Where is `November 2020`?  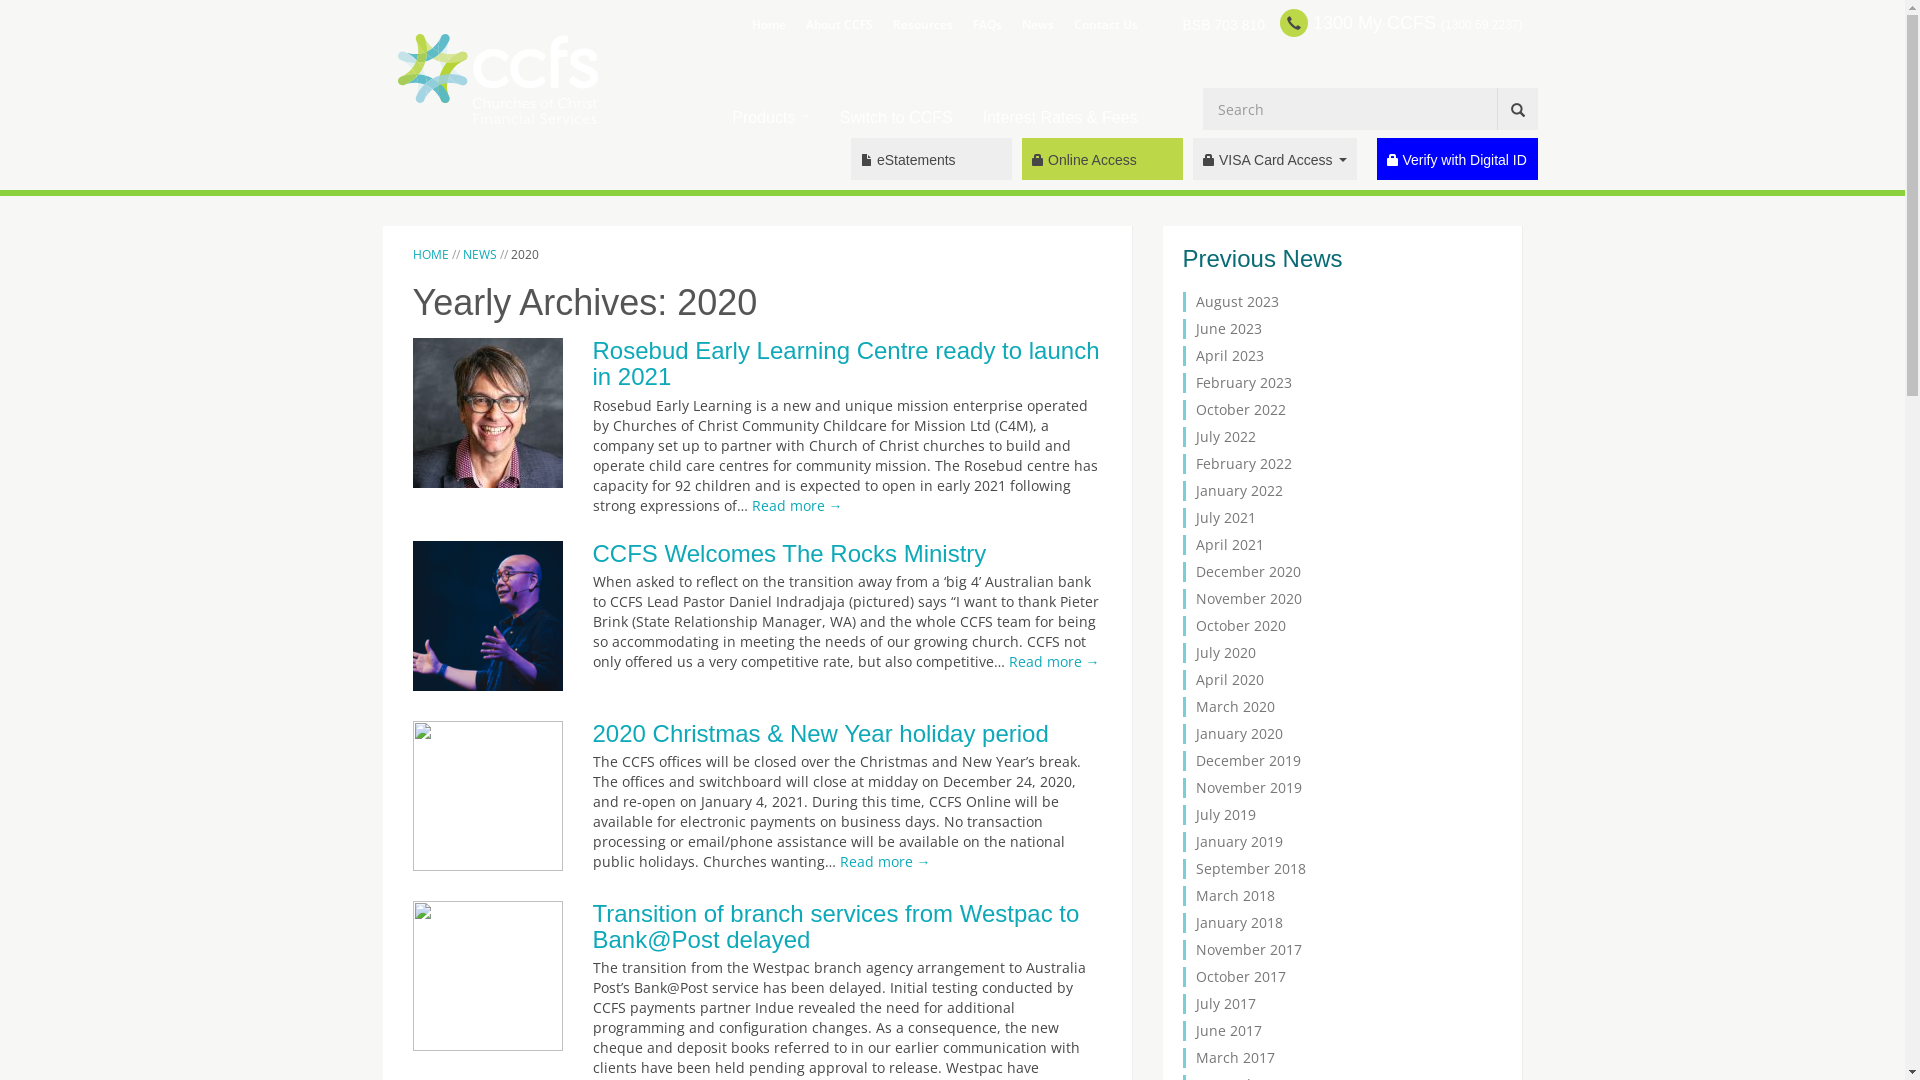
November 2020 is located at coordinates (1249, 598).